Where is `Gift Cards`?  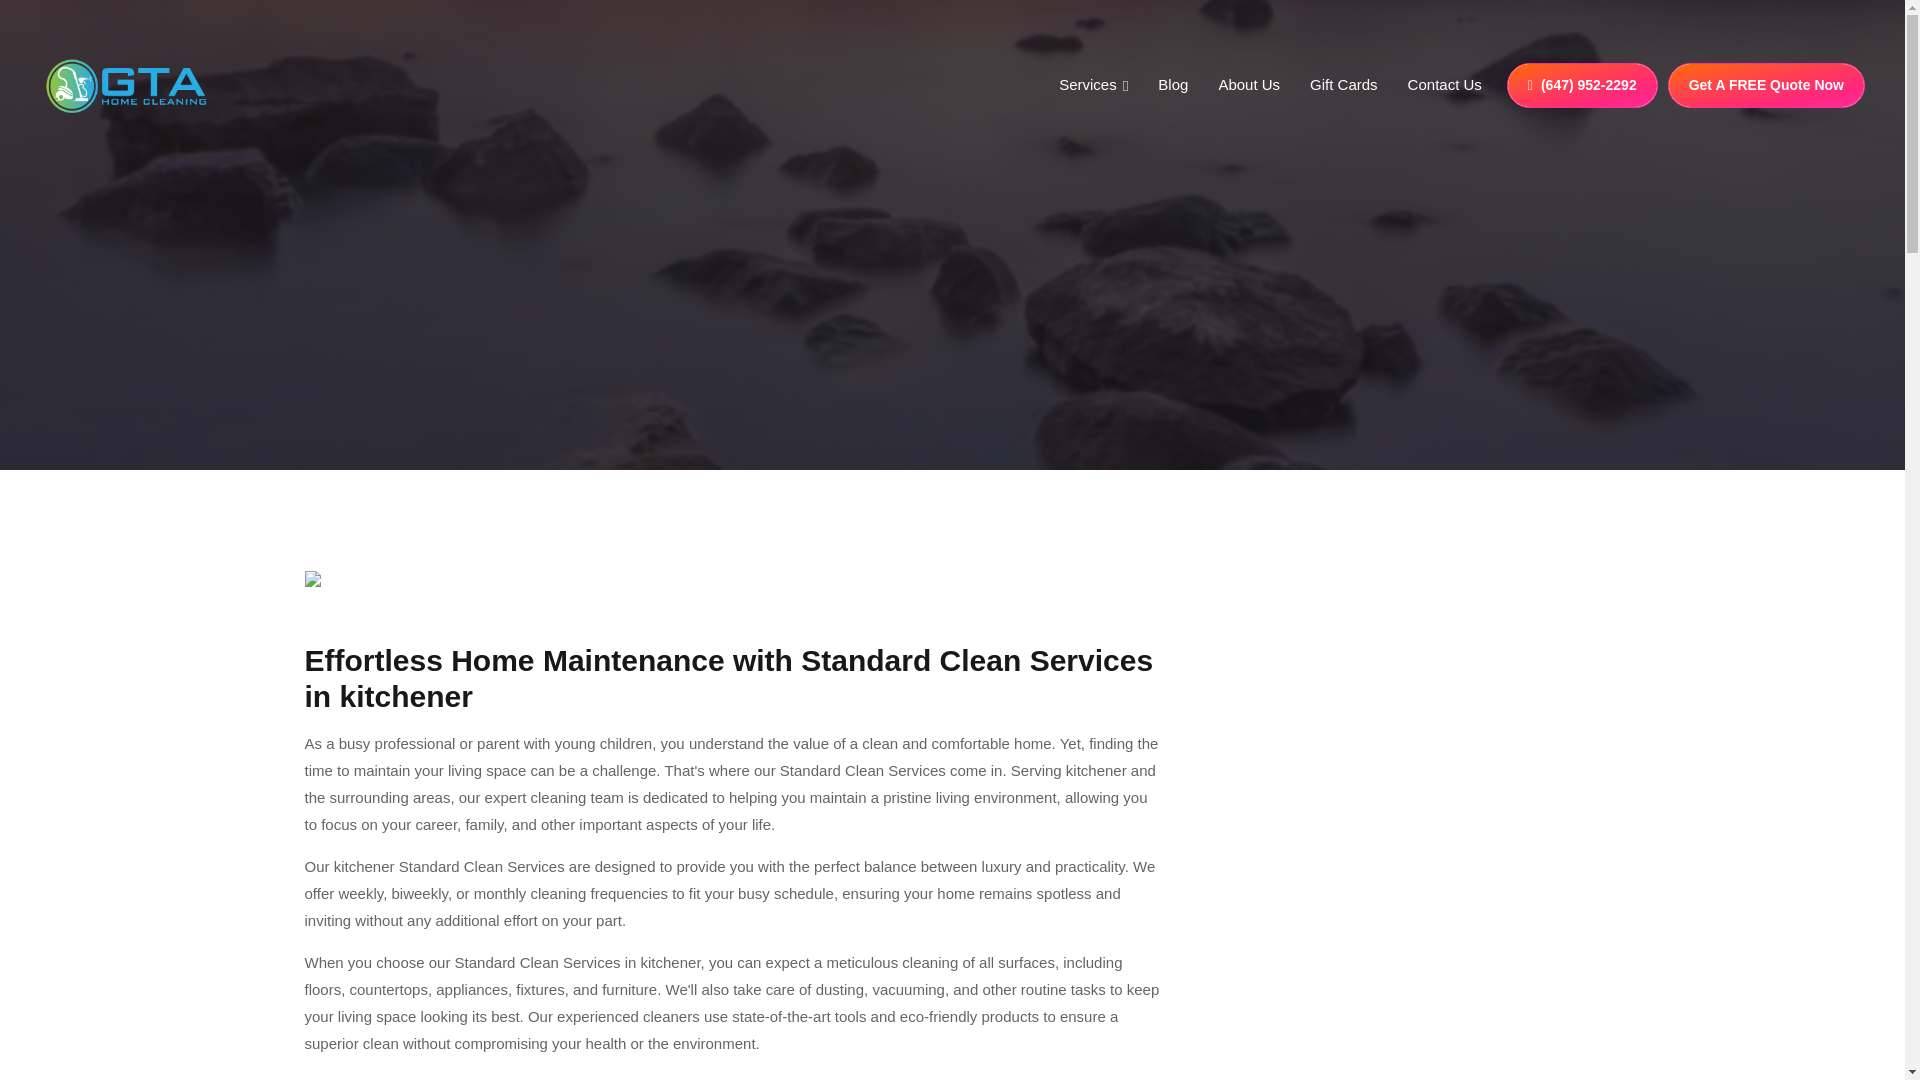 Gift Cards is located at coordinates (1344, 86).